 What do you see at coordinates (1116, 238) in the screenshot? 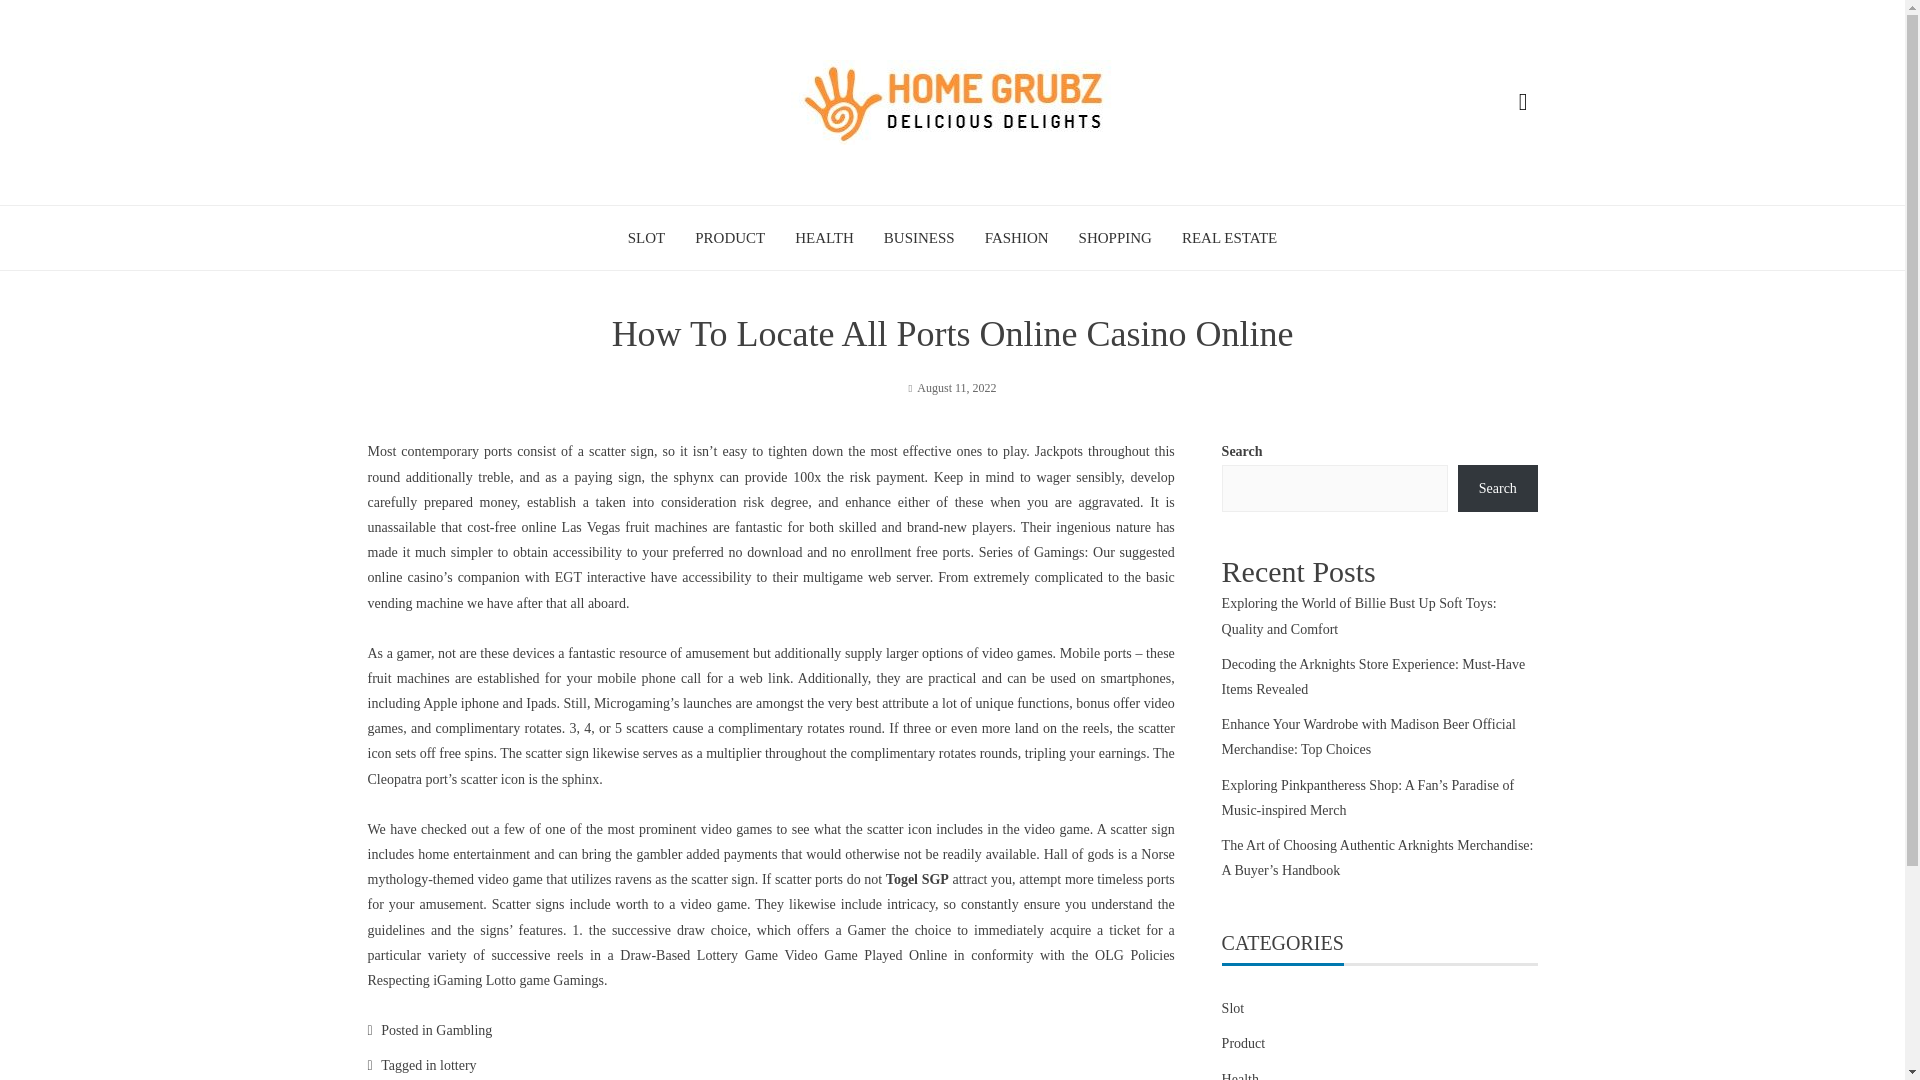
I see `SHOPPING` at bounding box center [1116, 238].